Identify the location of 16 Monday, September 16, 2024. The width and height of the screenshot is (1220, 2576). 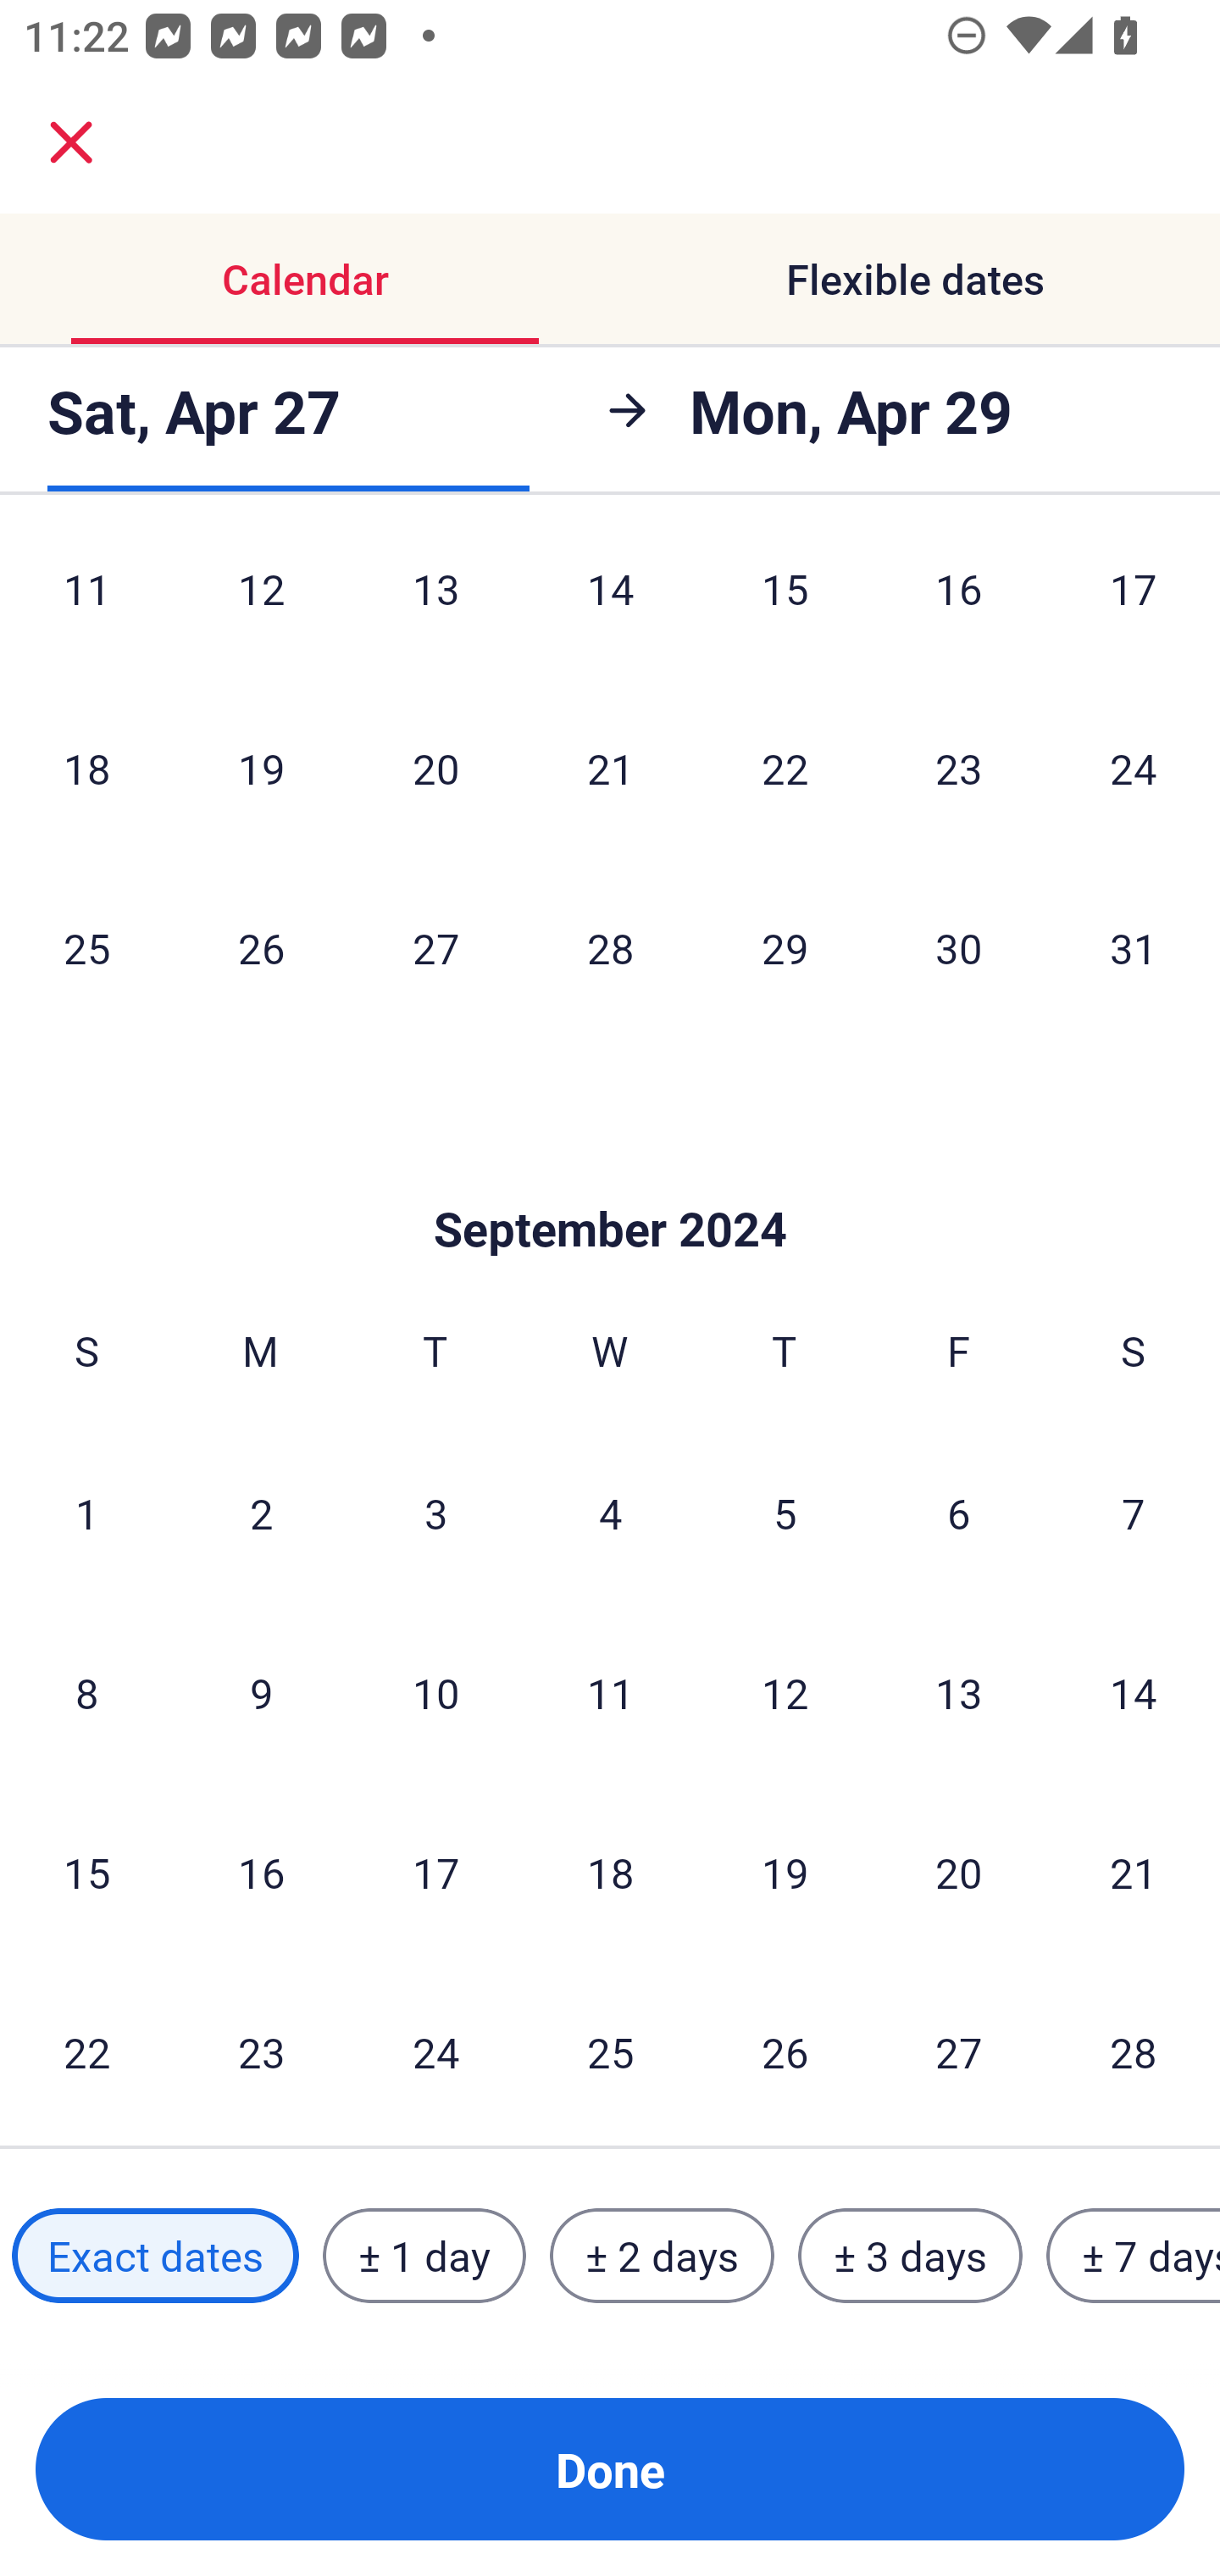
(261, 1873).